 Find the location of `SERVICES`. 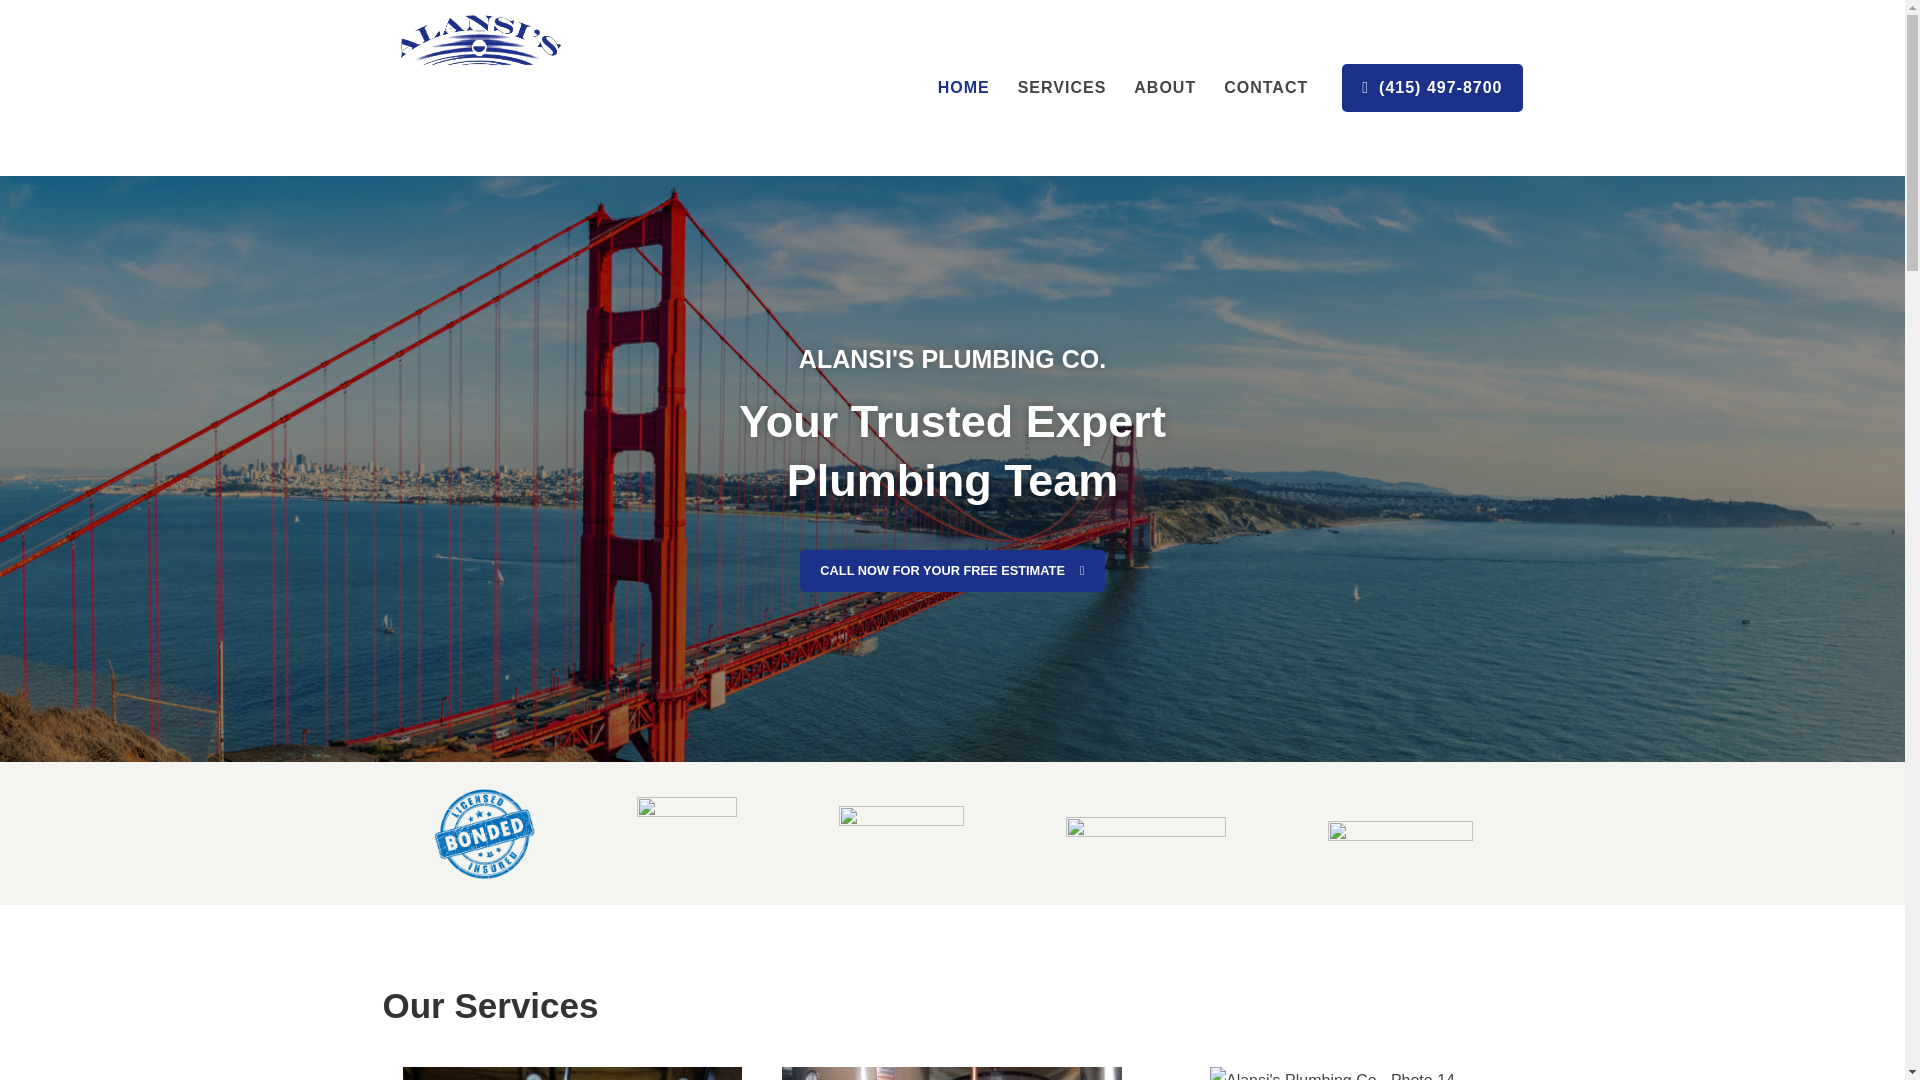

SERVICES is located at coordinates (1062, 88).